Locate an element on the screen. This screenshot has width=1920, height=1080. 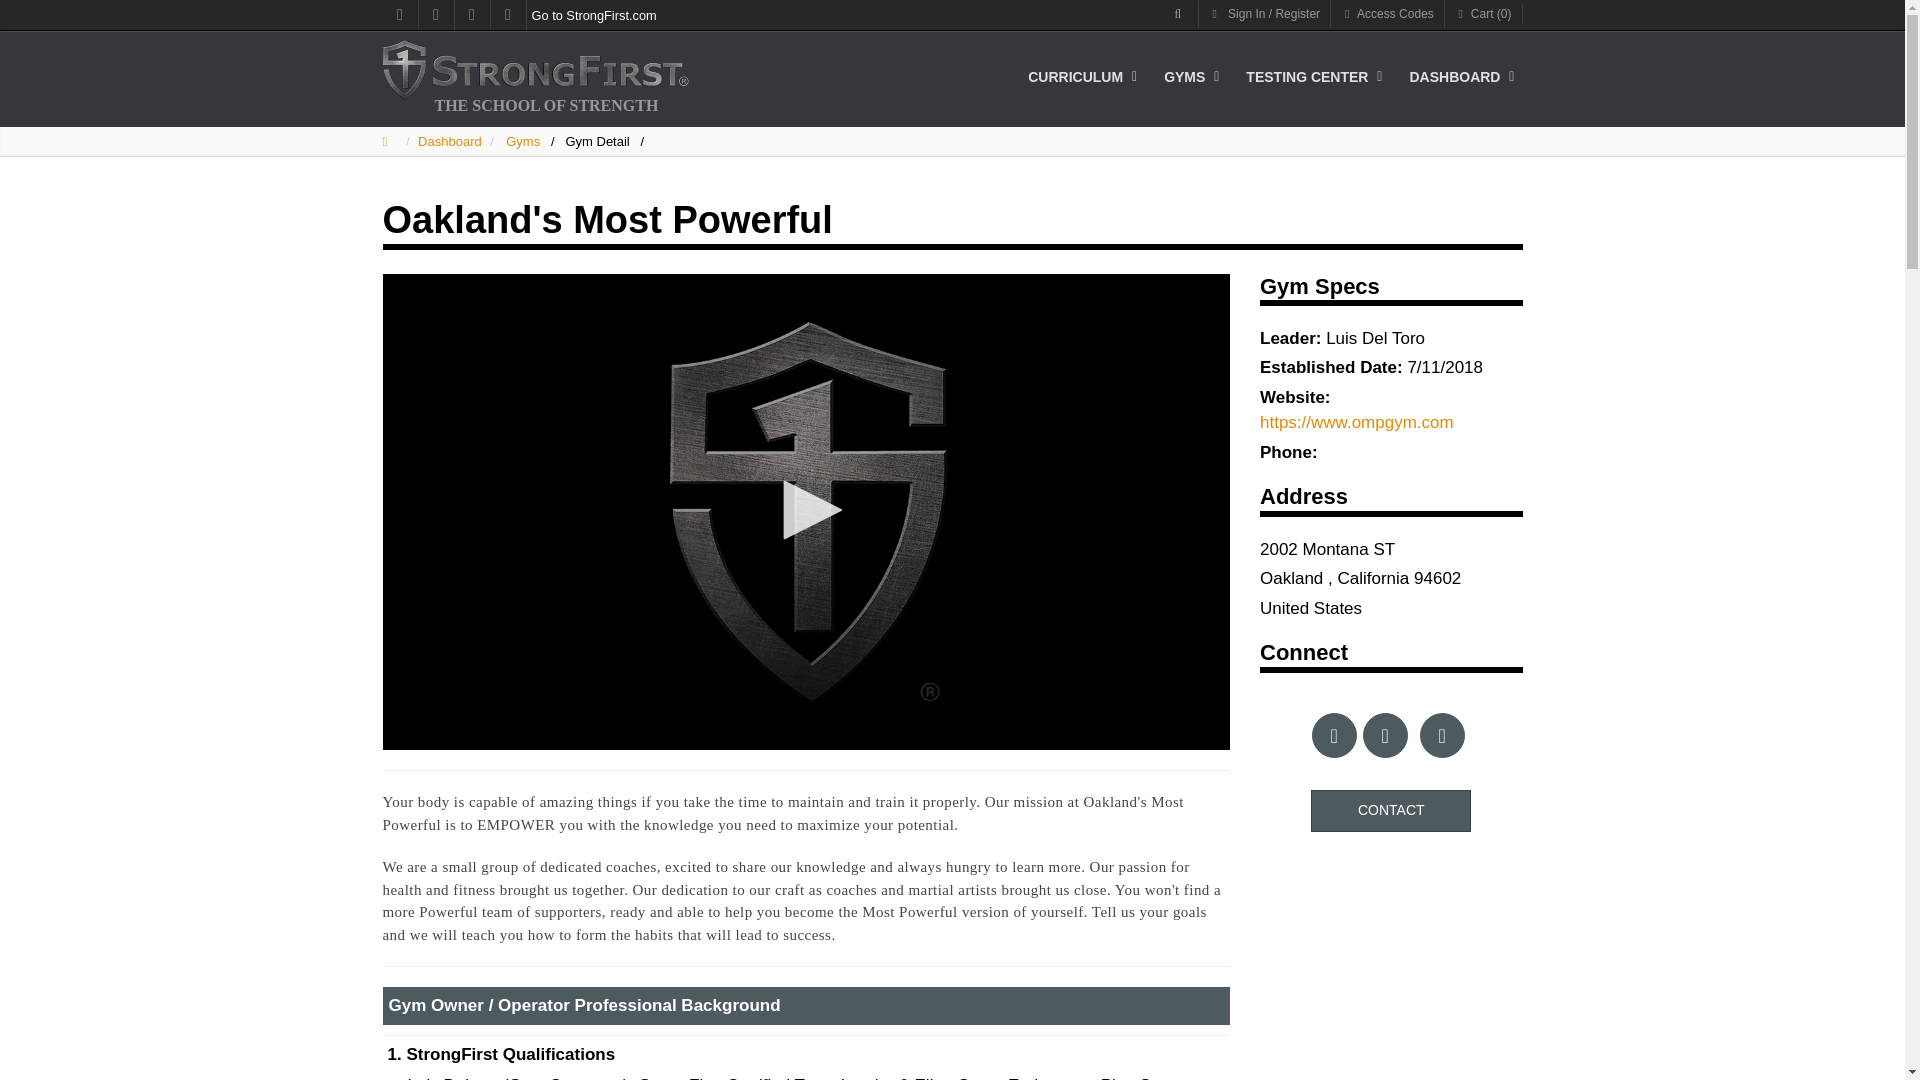
TESTING CENTER is located at coordinates (1314, 77).